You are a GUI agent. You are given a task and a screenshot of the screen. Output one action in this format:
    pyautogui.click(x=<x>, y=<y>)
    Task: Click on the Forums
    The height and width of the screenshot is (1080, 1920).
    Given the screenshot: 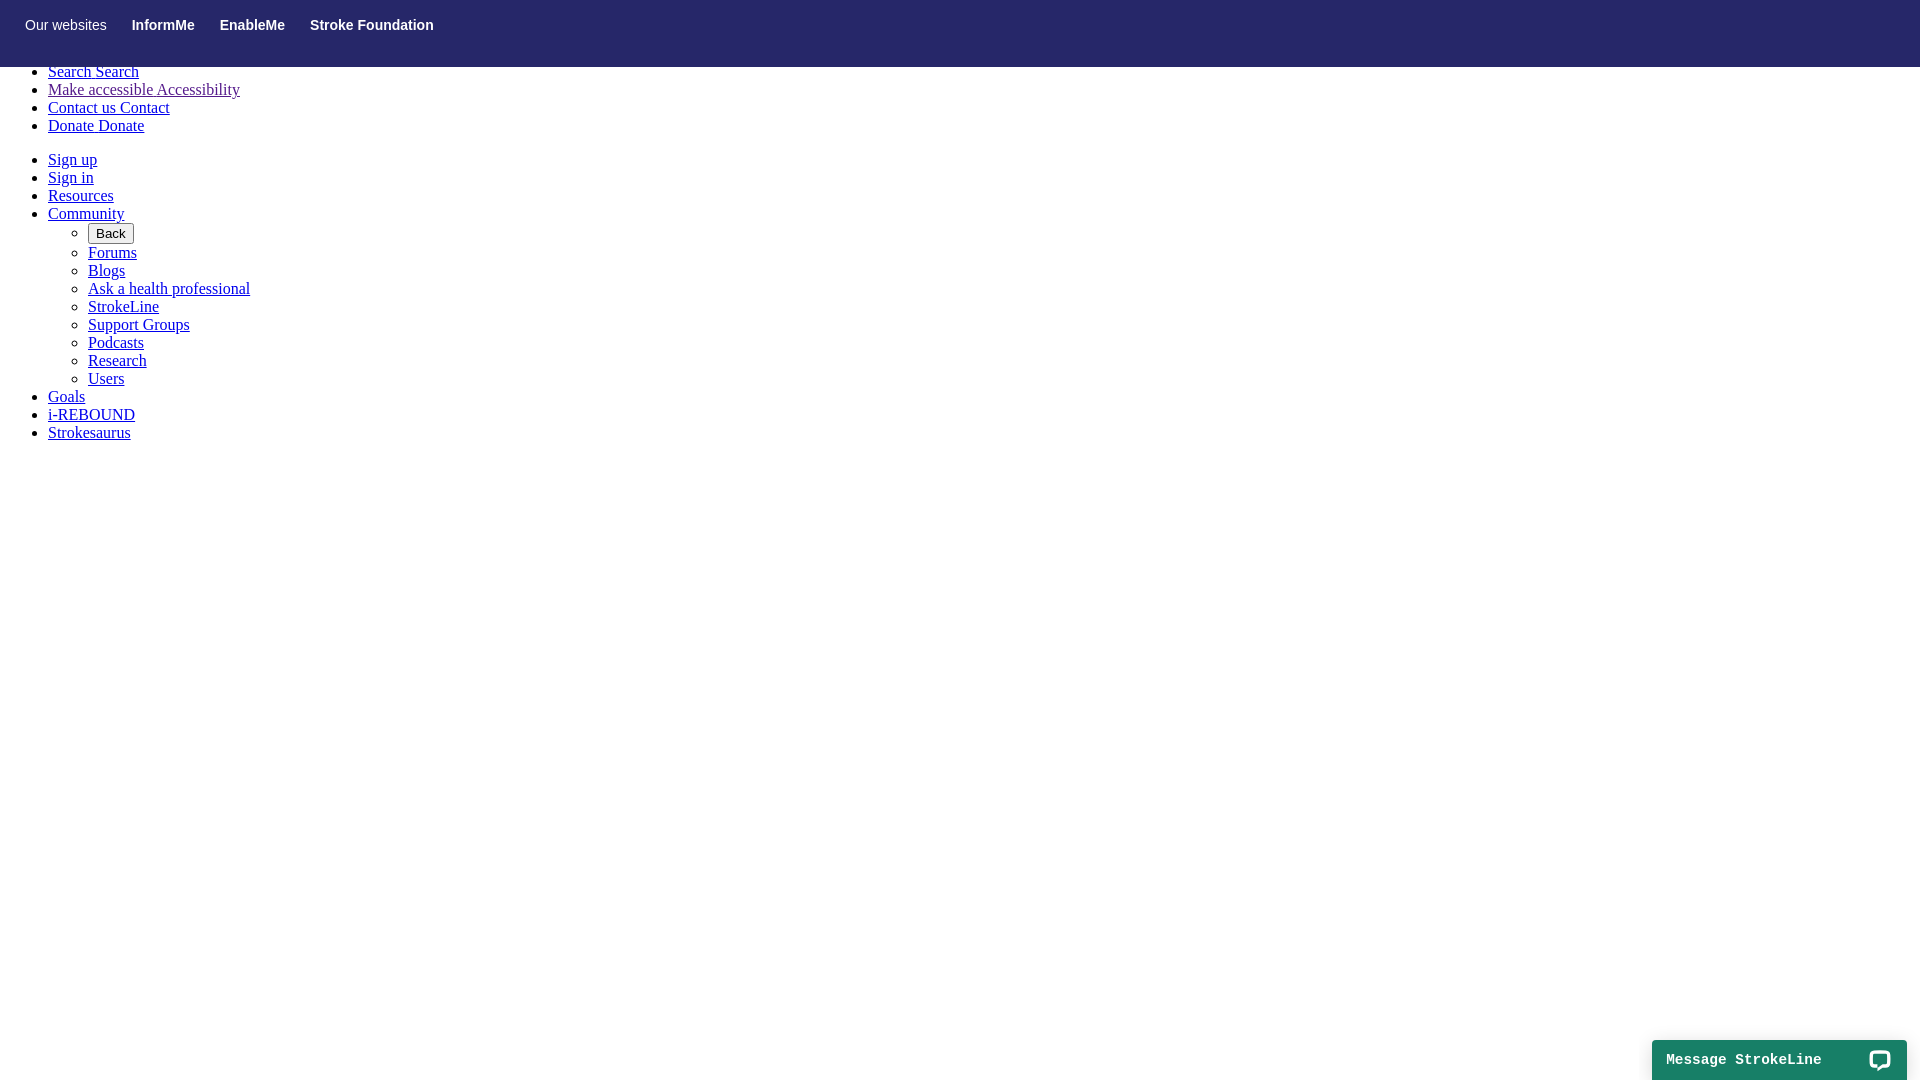 What is the action you would take?
    pyautogui.click(x=112, y=252)
    